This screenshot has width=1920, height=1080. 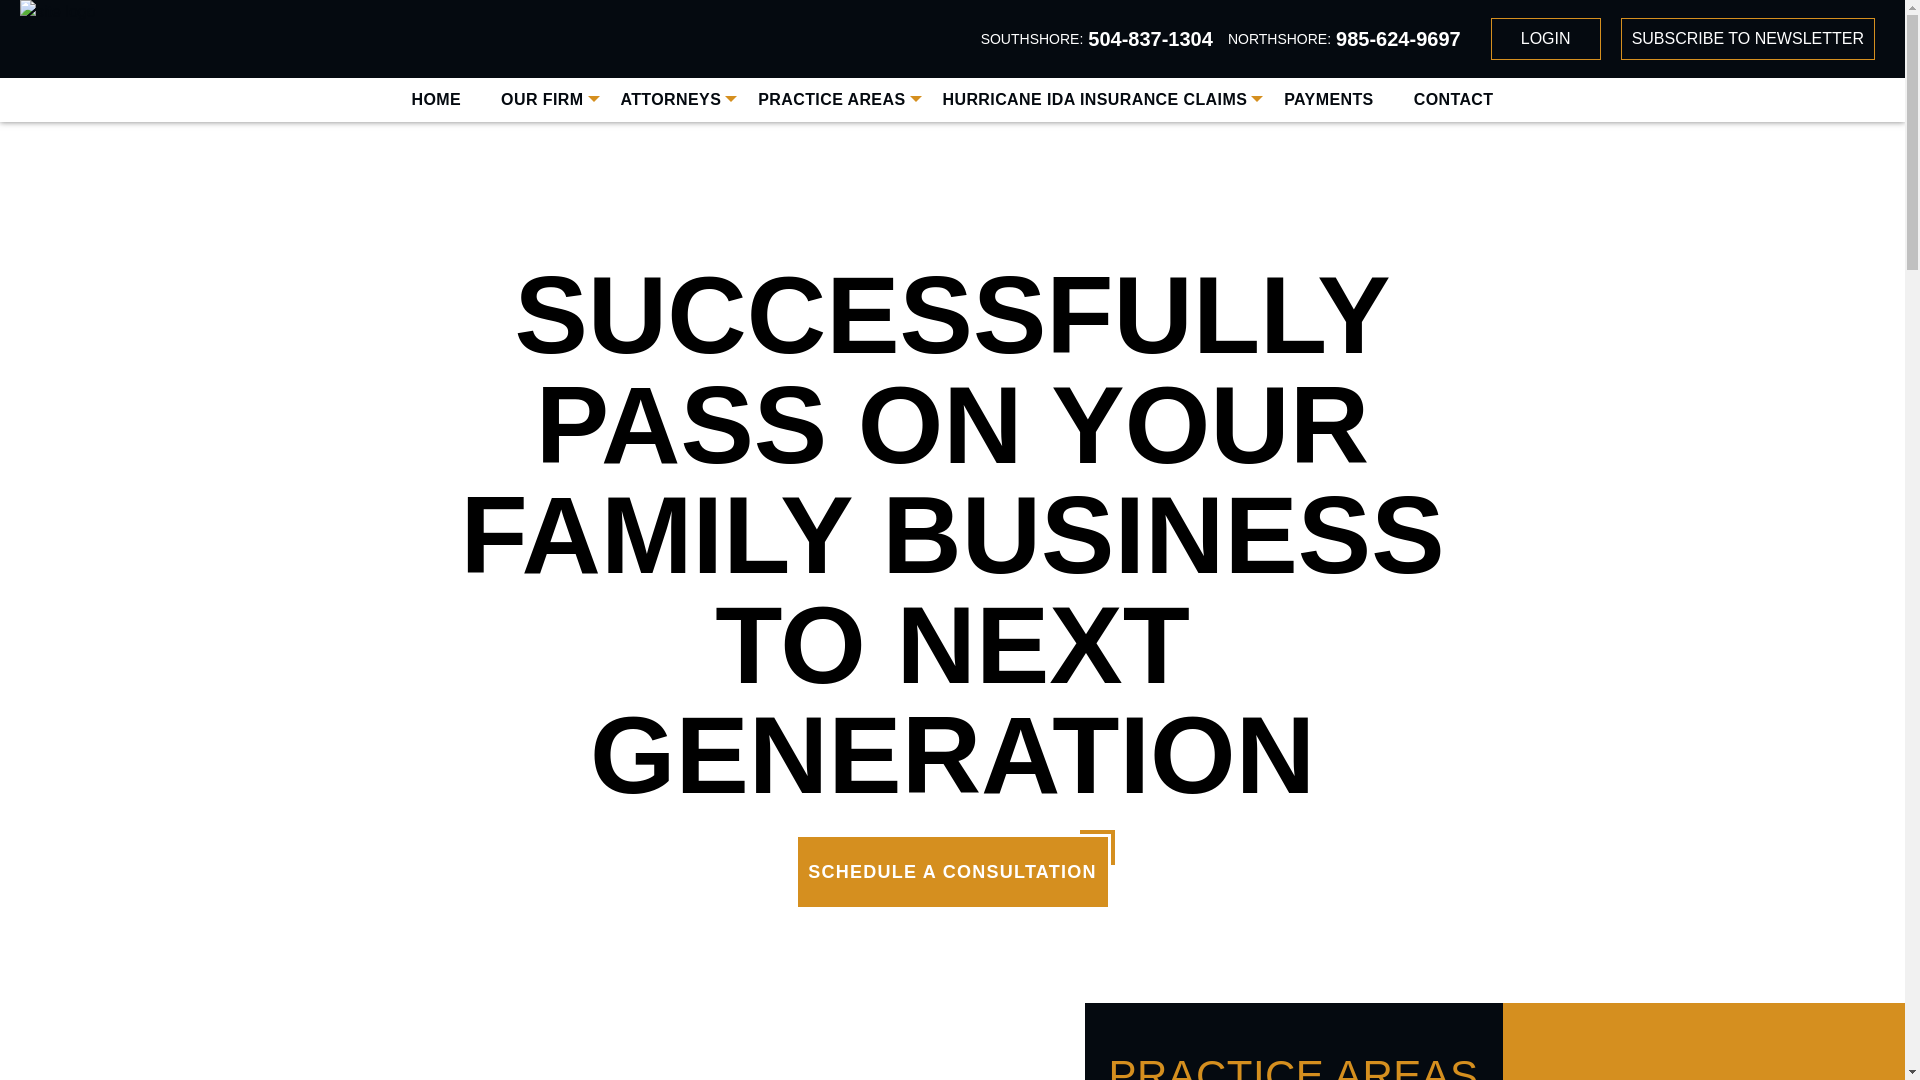 I want to click on HOME, so click(x=437, y=99).